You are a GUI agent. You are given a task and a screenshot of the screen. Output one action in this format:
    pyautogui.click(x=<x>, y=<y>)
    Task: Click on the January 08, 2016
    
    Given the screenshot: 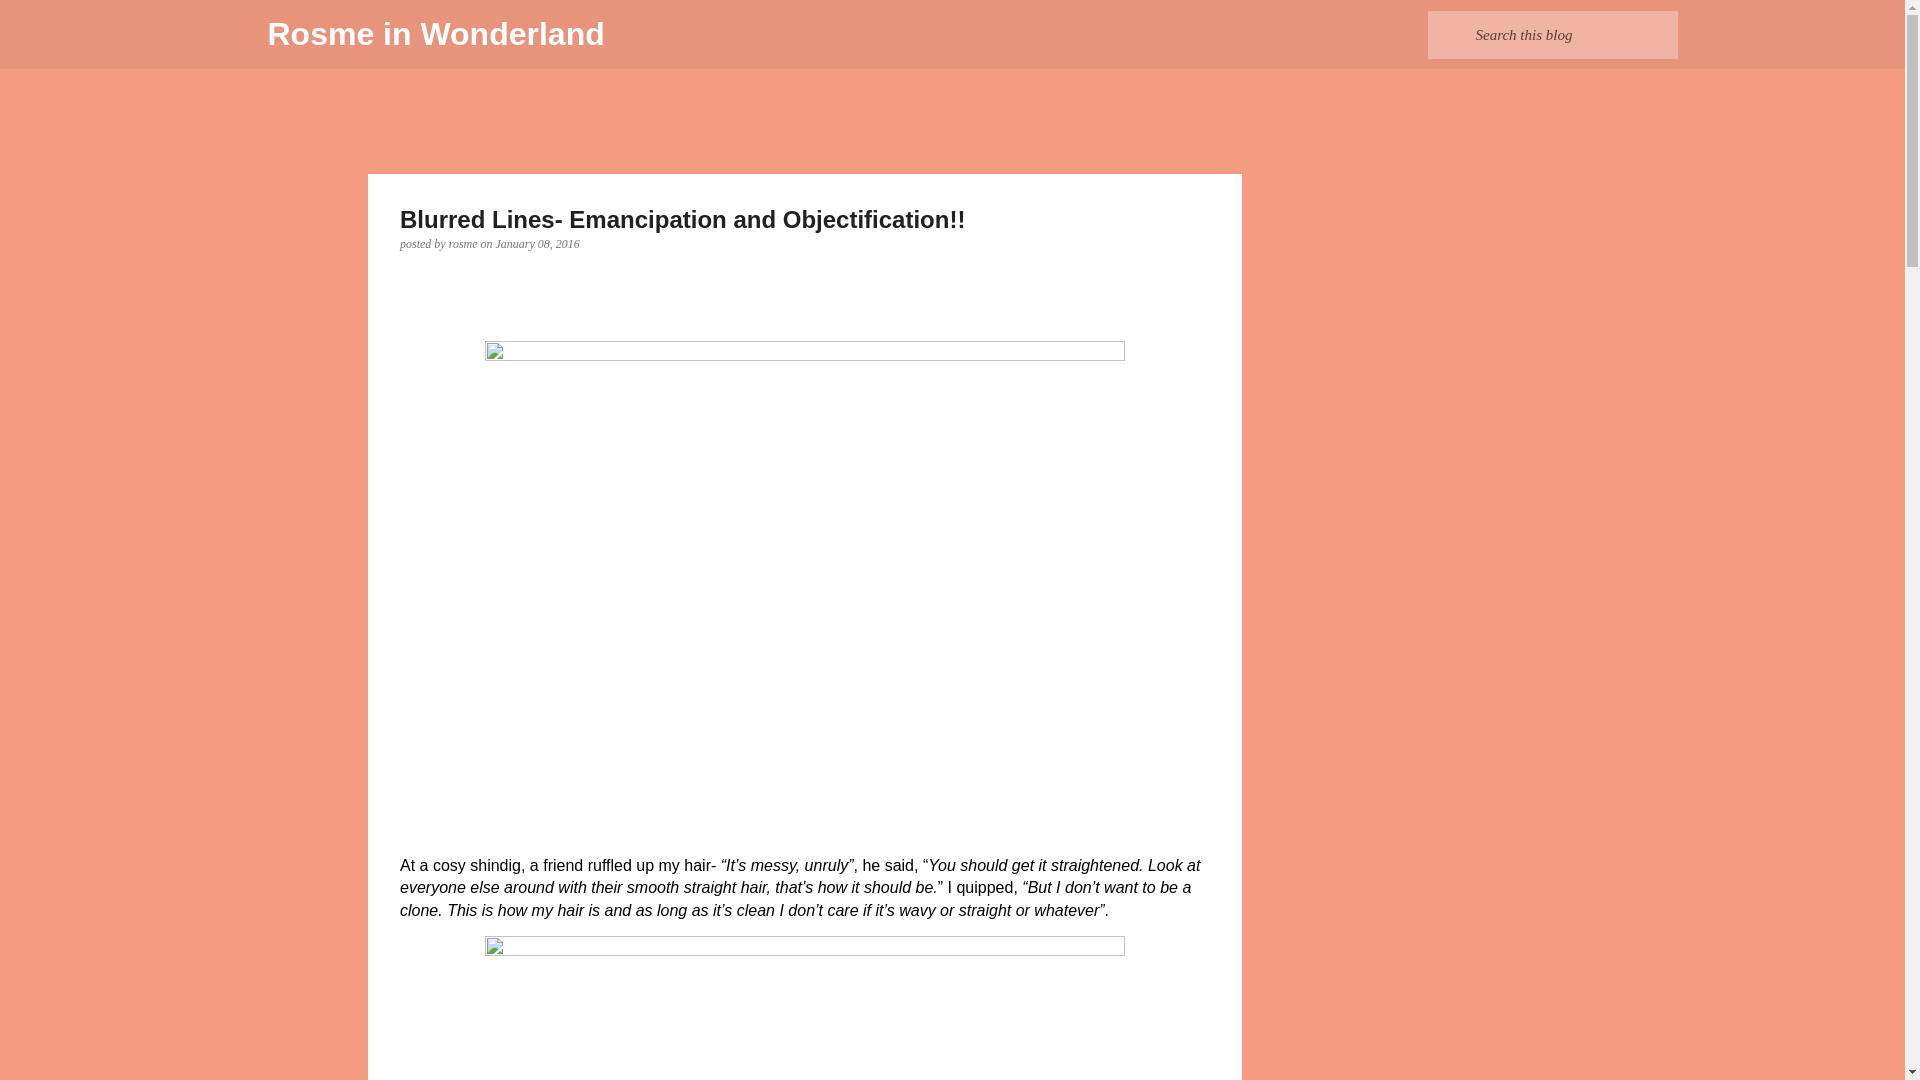 What is the action you would take?
    pyautogui.click(x=537, y=243)
    